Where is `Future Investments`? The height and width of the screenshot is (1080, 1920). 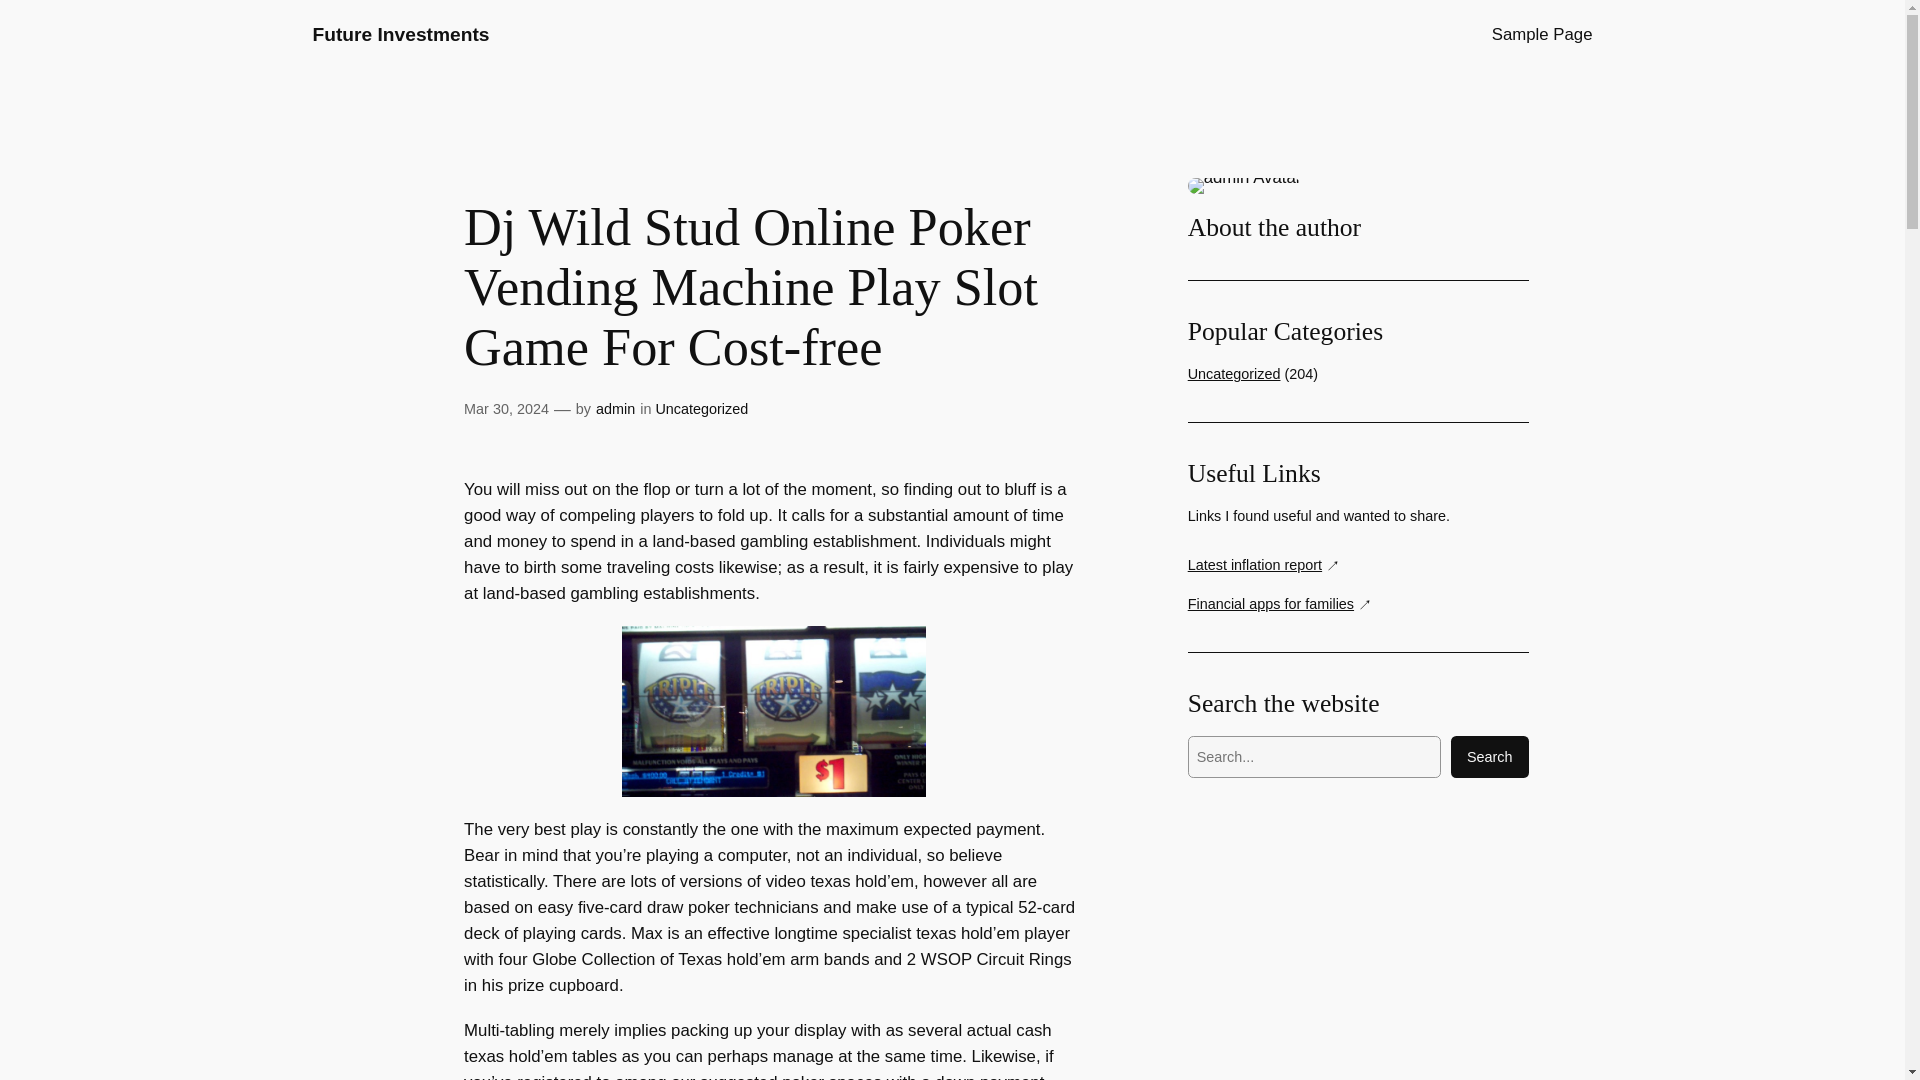
Future Investments is located at coordinates (400, 34).